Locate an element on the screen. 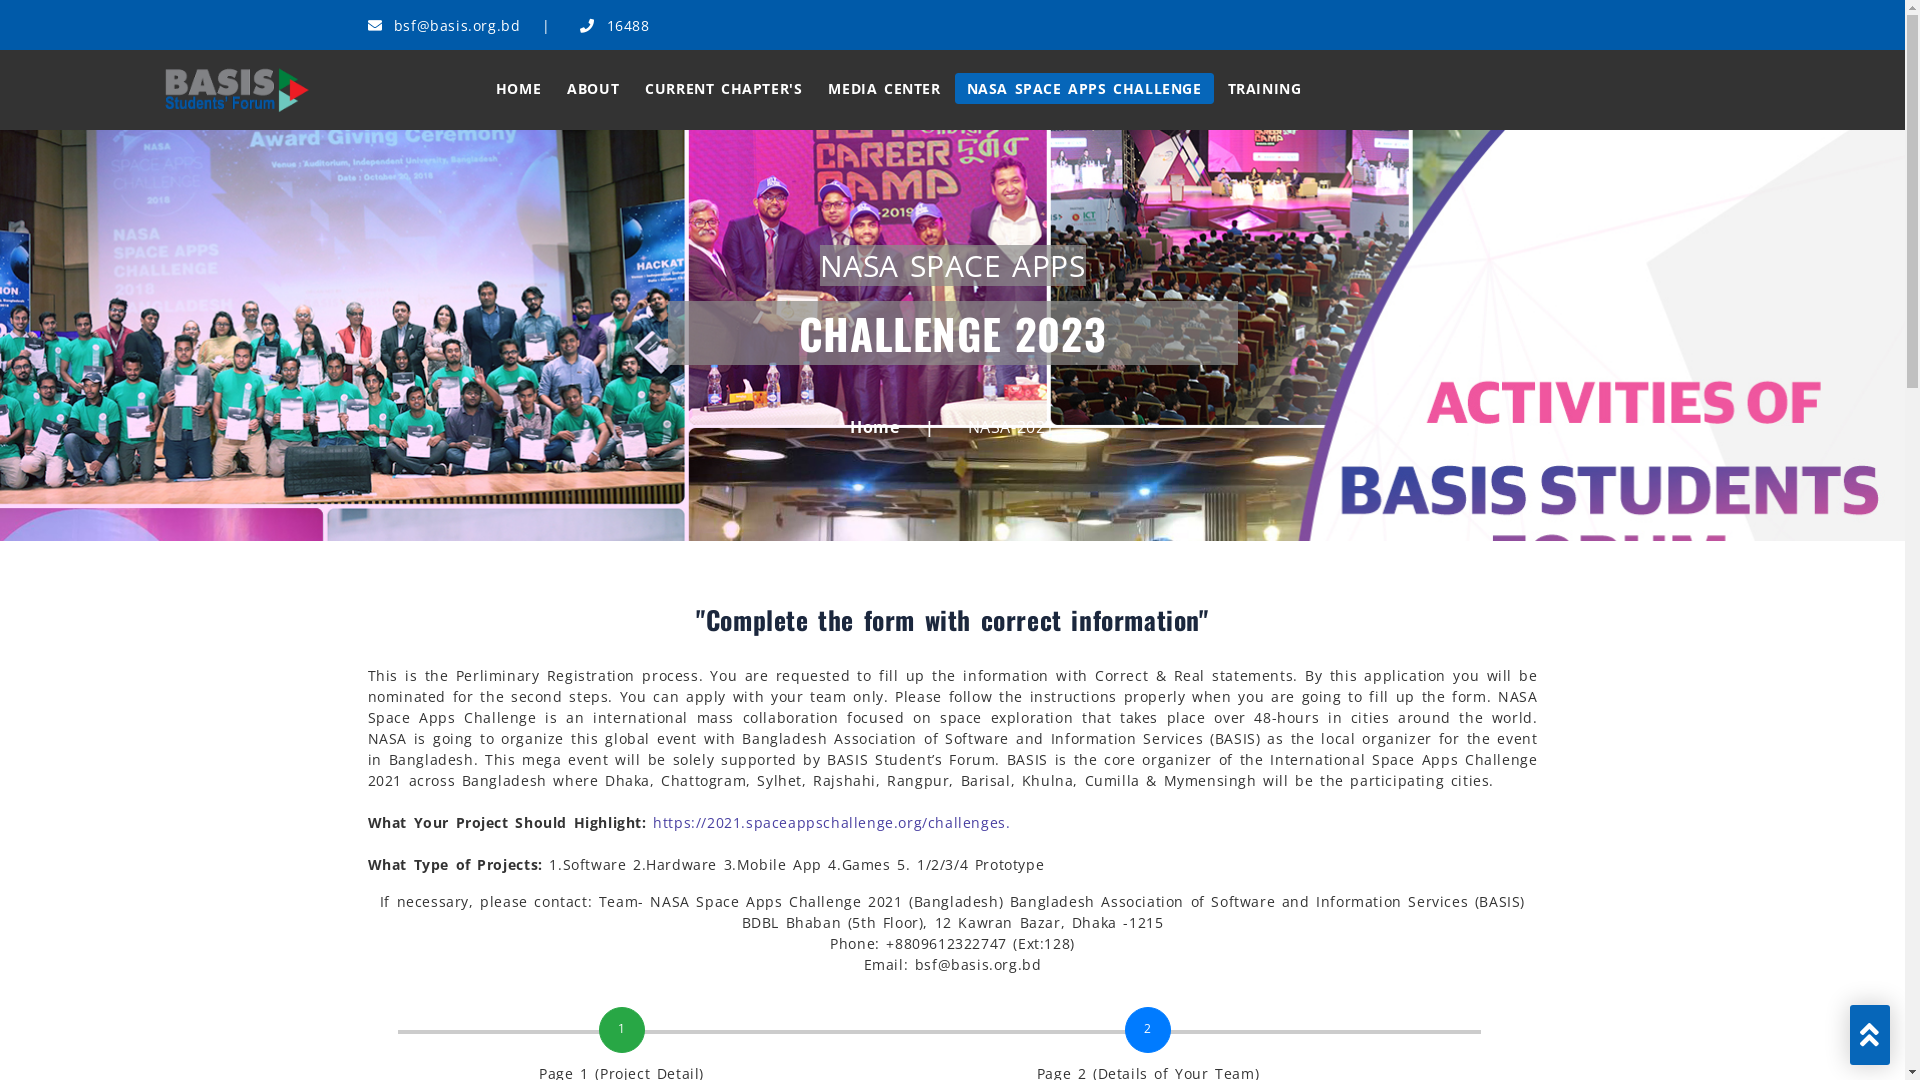 This screenshot has width=1920, height=1080. https://2021.spaceappschallenge.org/challenges. is located at coordinates (831, 822).